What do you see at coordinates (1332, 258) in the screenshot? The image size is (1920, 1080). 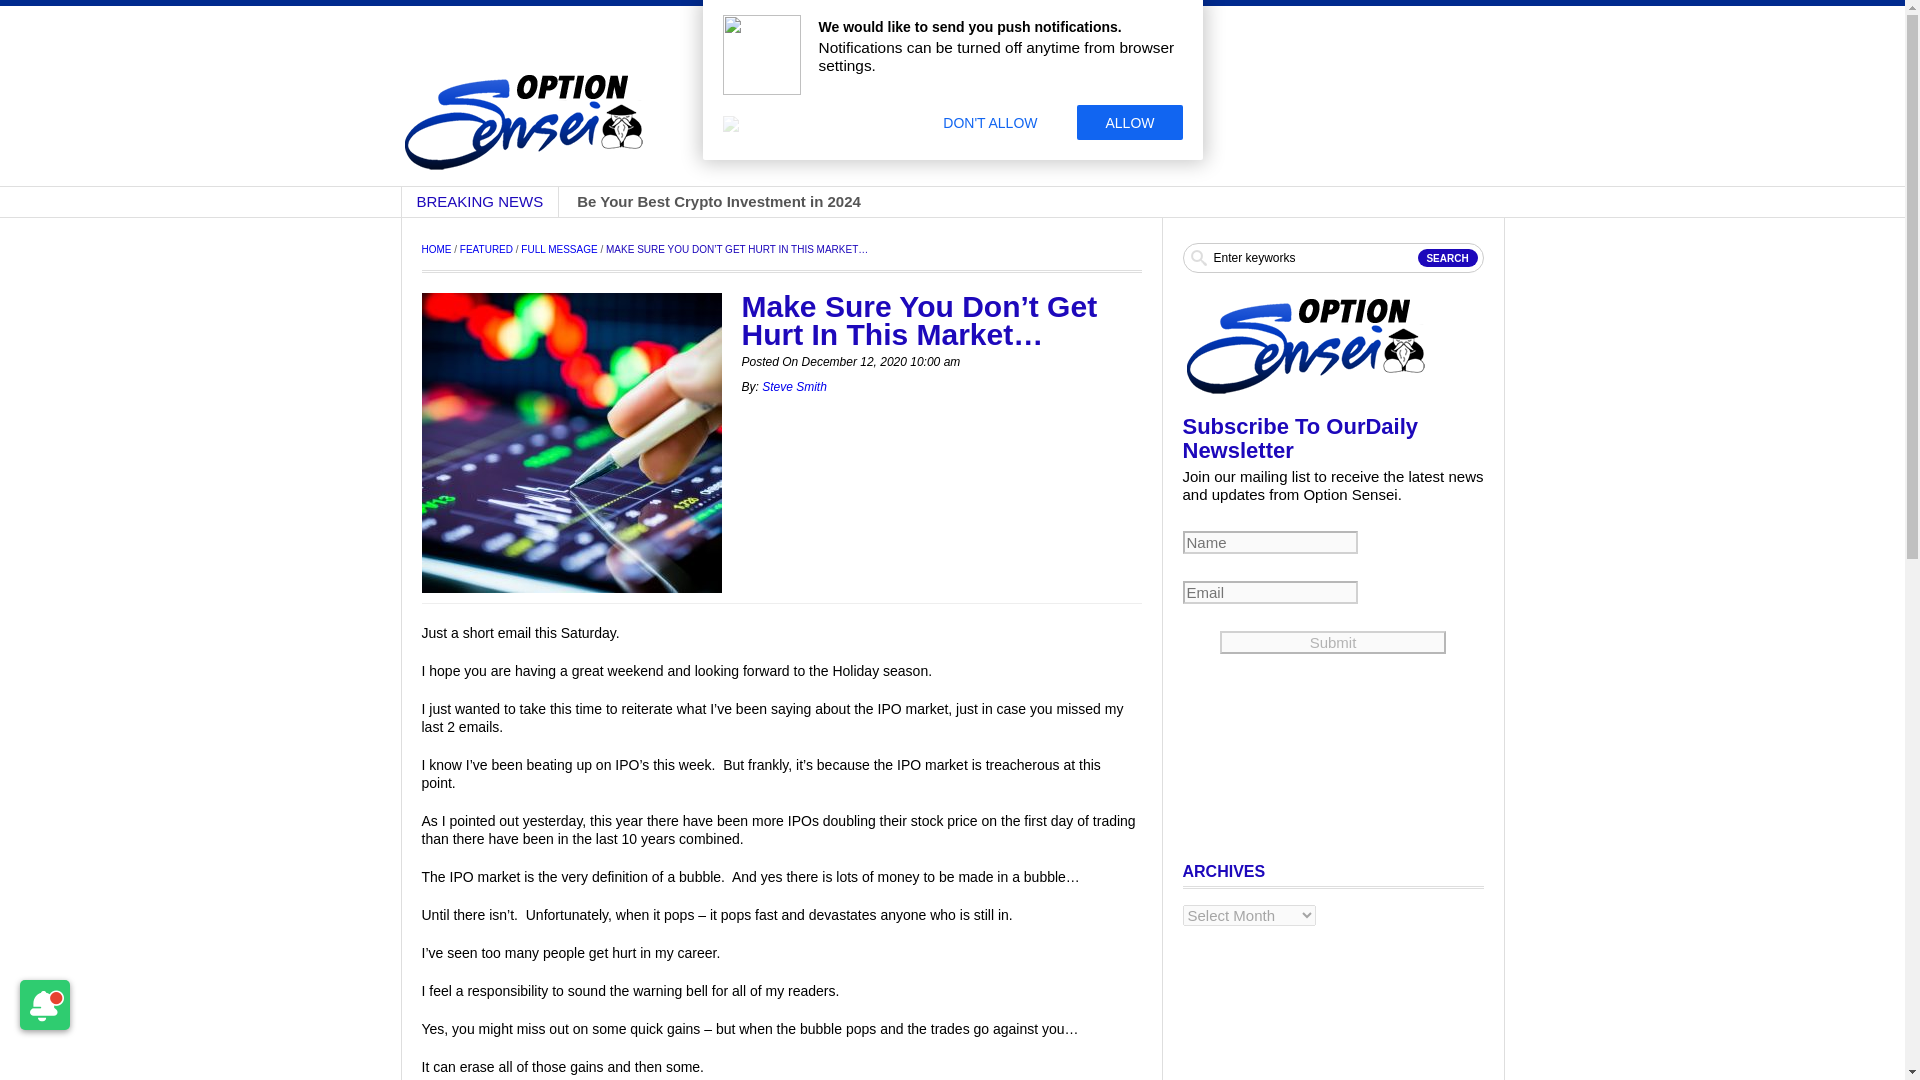 I see `Enter keyworks` at bounding box center [1332, 258].